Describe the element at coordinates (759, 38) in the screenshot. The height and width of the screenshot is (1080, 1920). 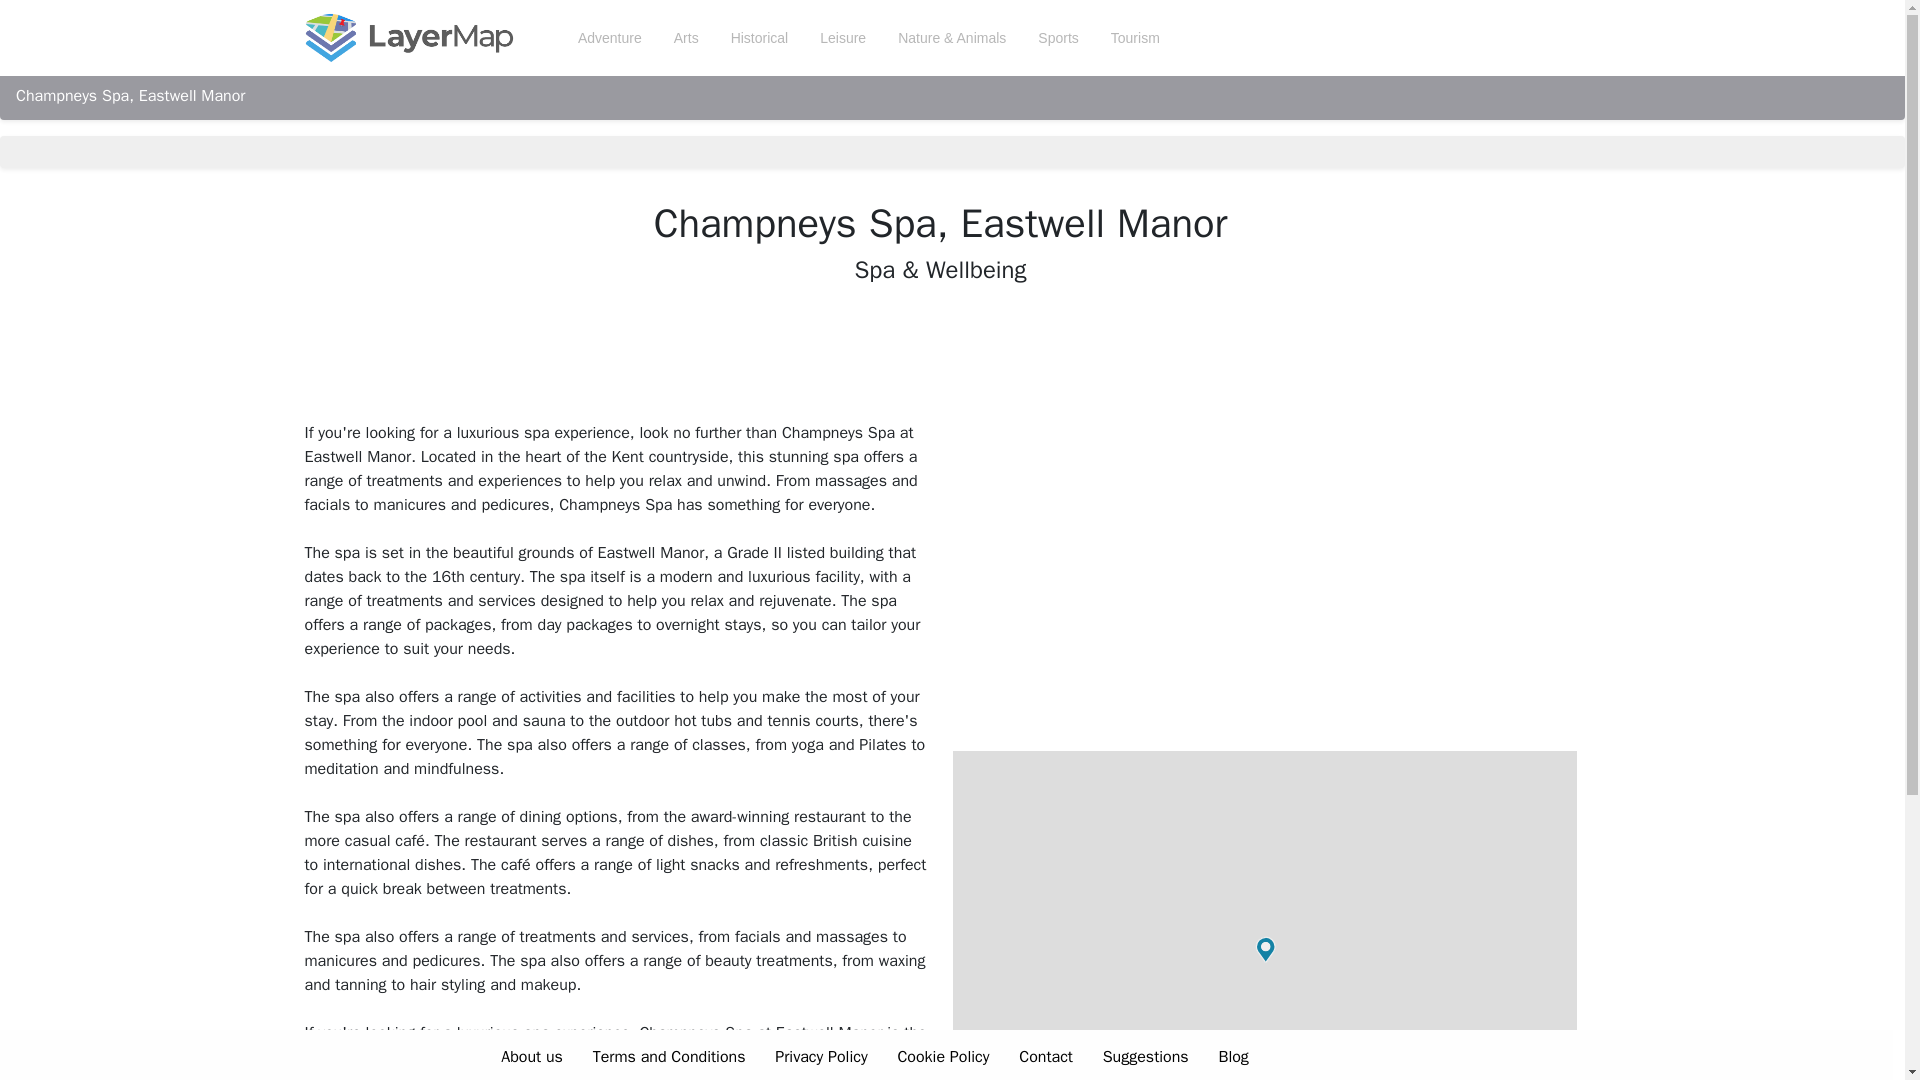
I see `Historical` at that location.